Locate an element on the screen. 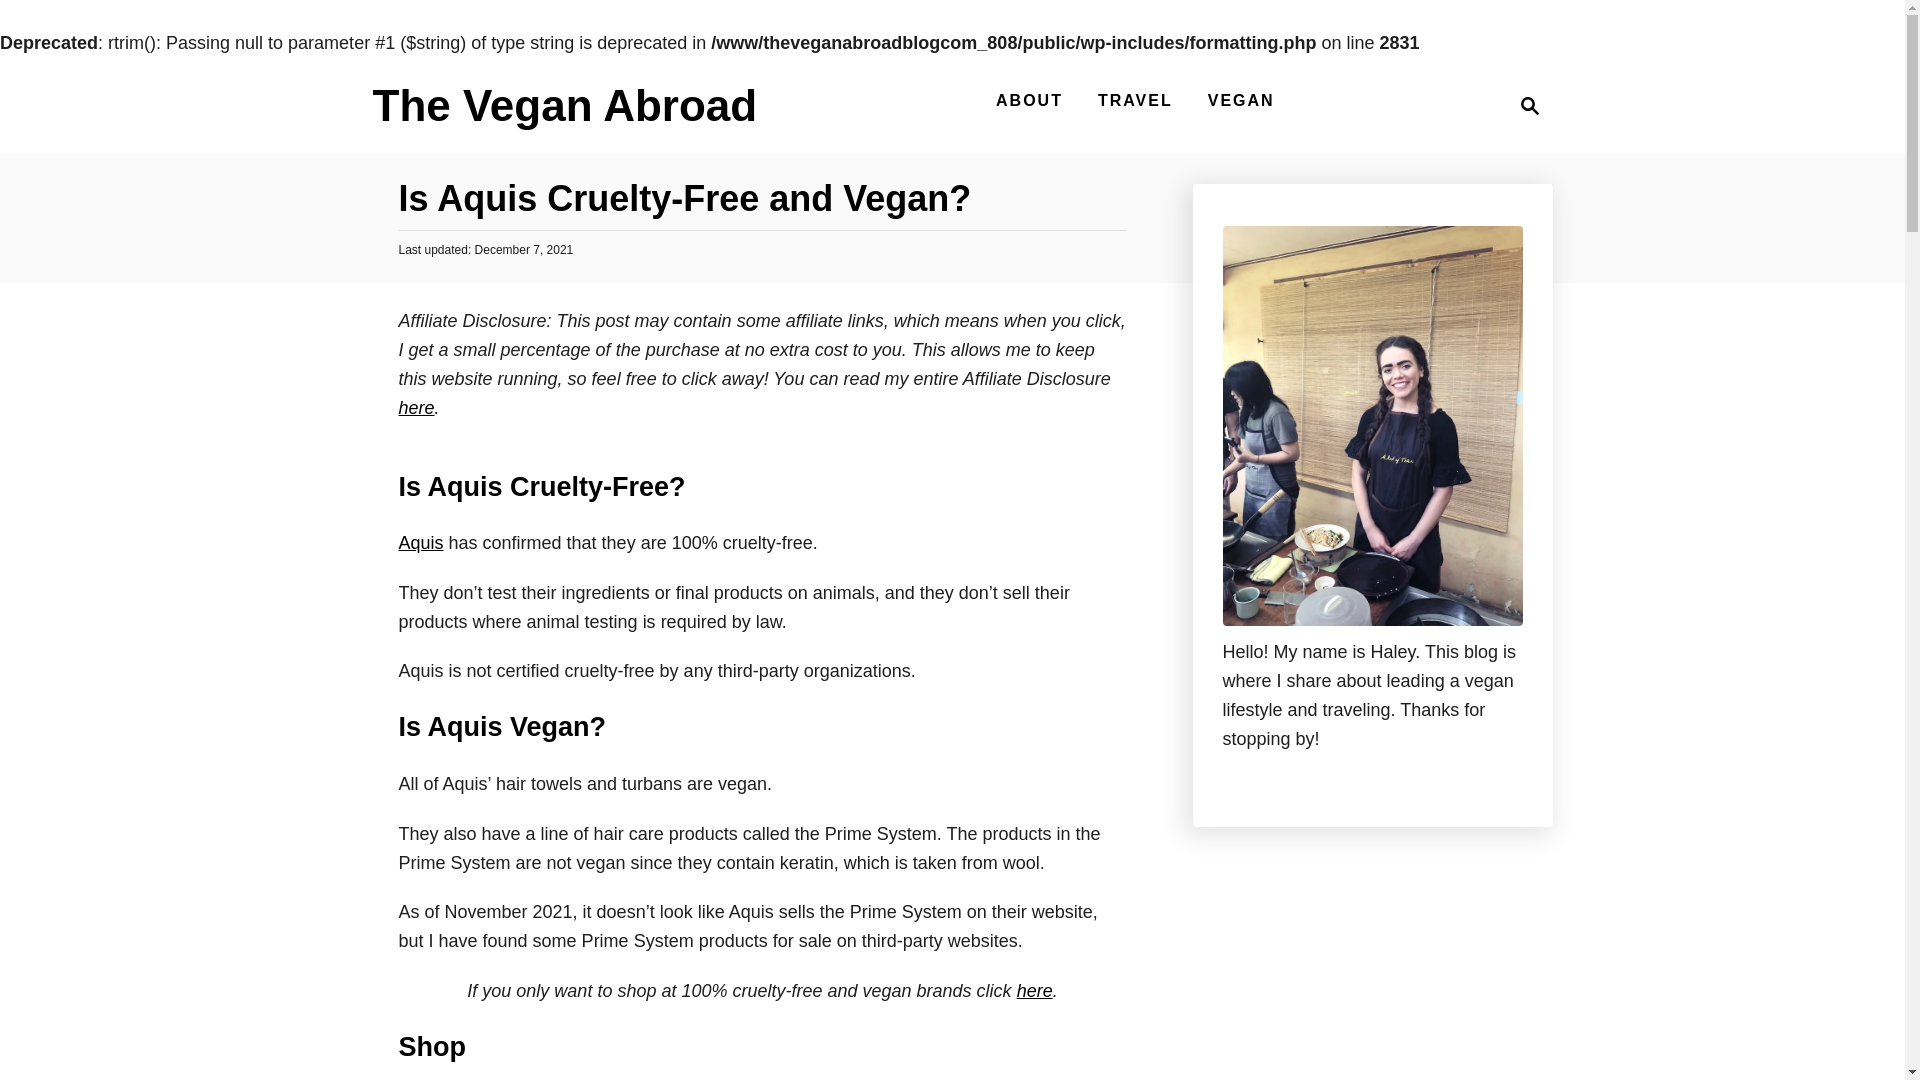 This screenshot has height=1080, width=1920. here is located at coordinates (1034, 990).